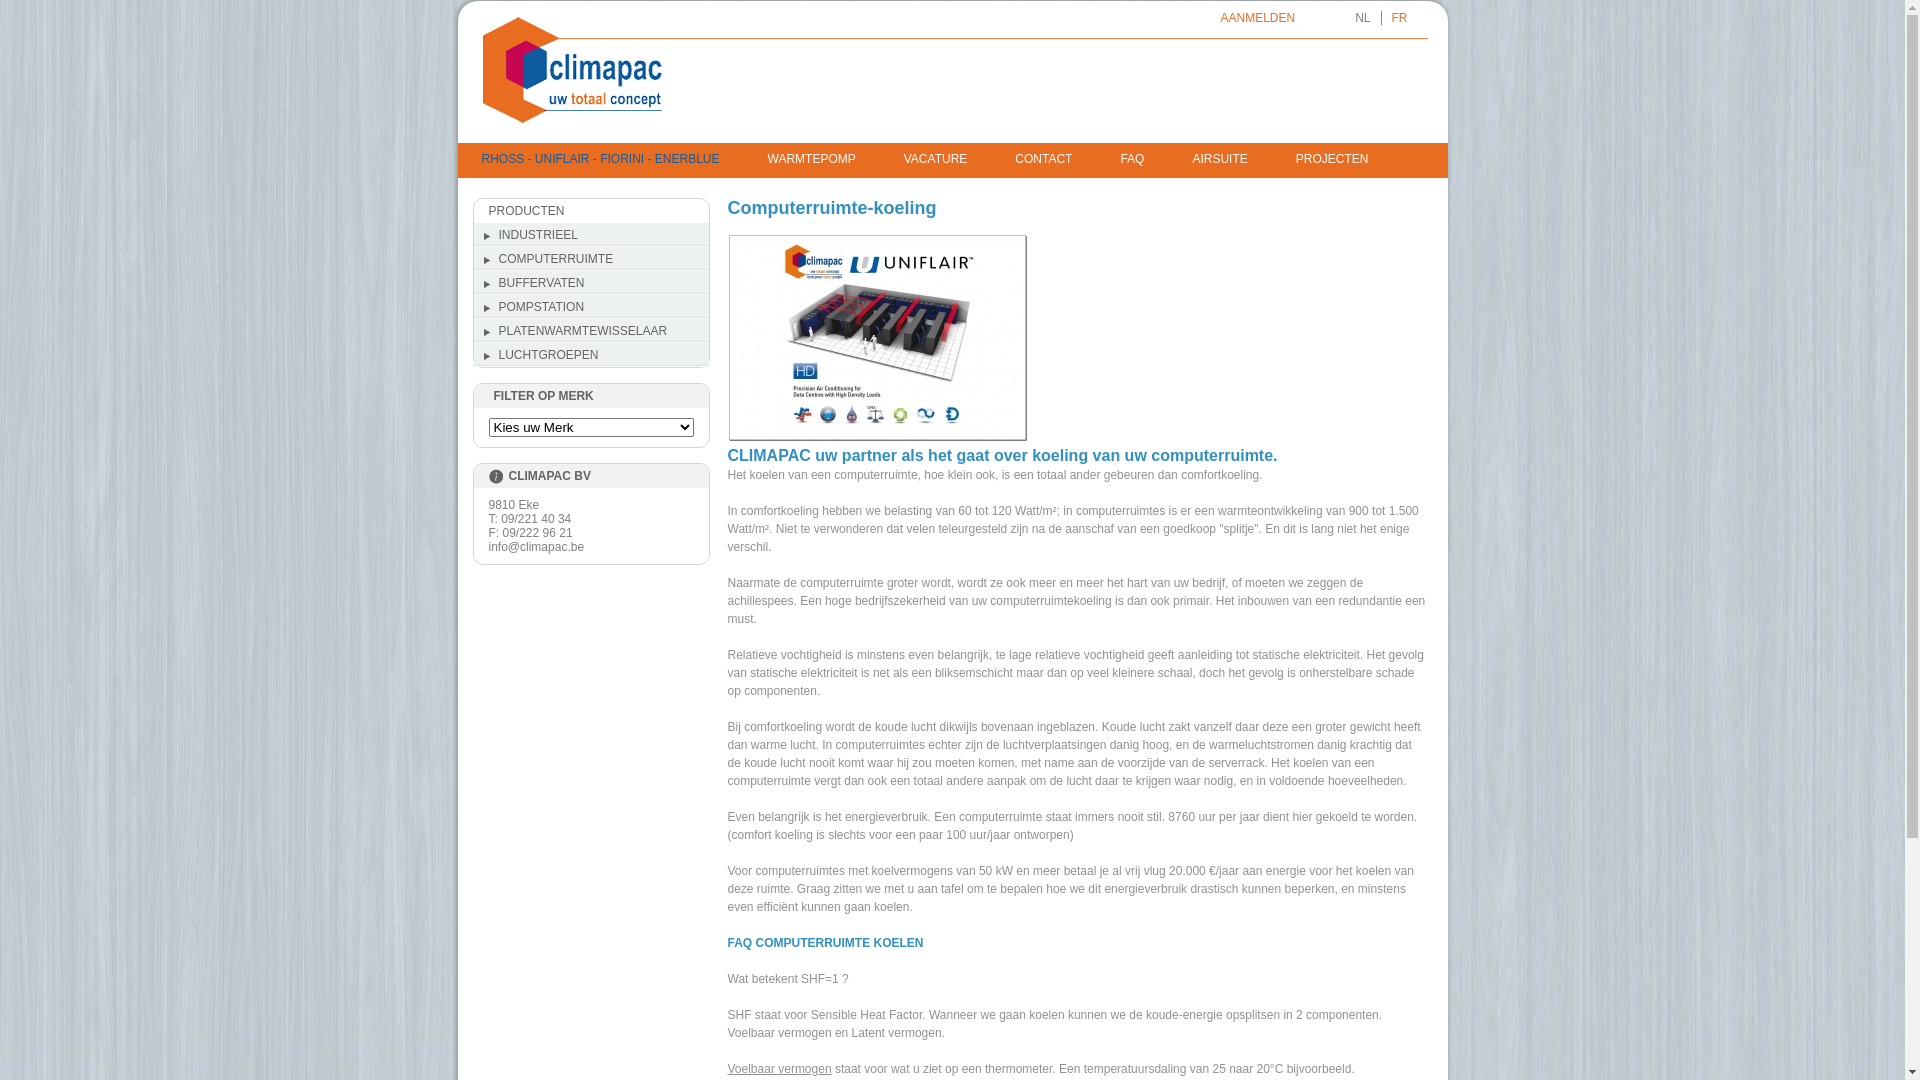  I want to click on PROJECTEN, so click(1332, 159).